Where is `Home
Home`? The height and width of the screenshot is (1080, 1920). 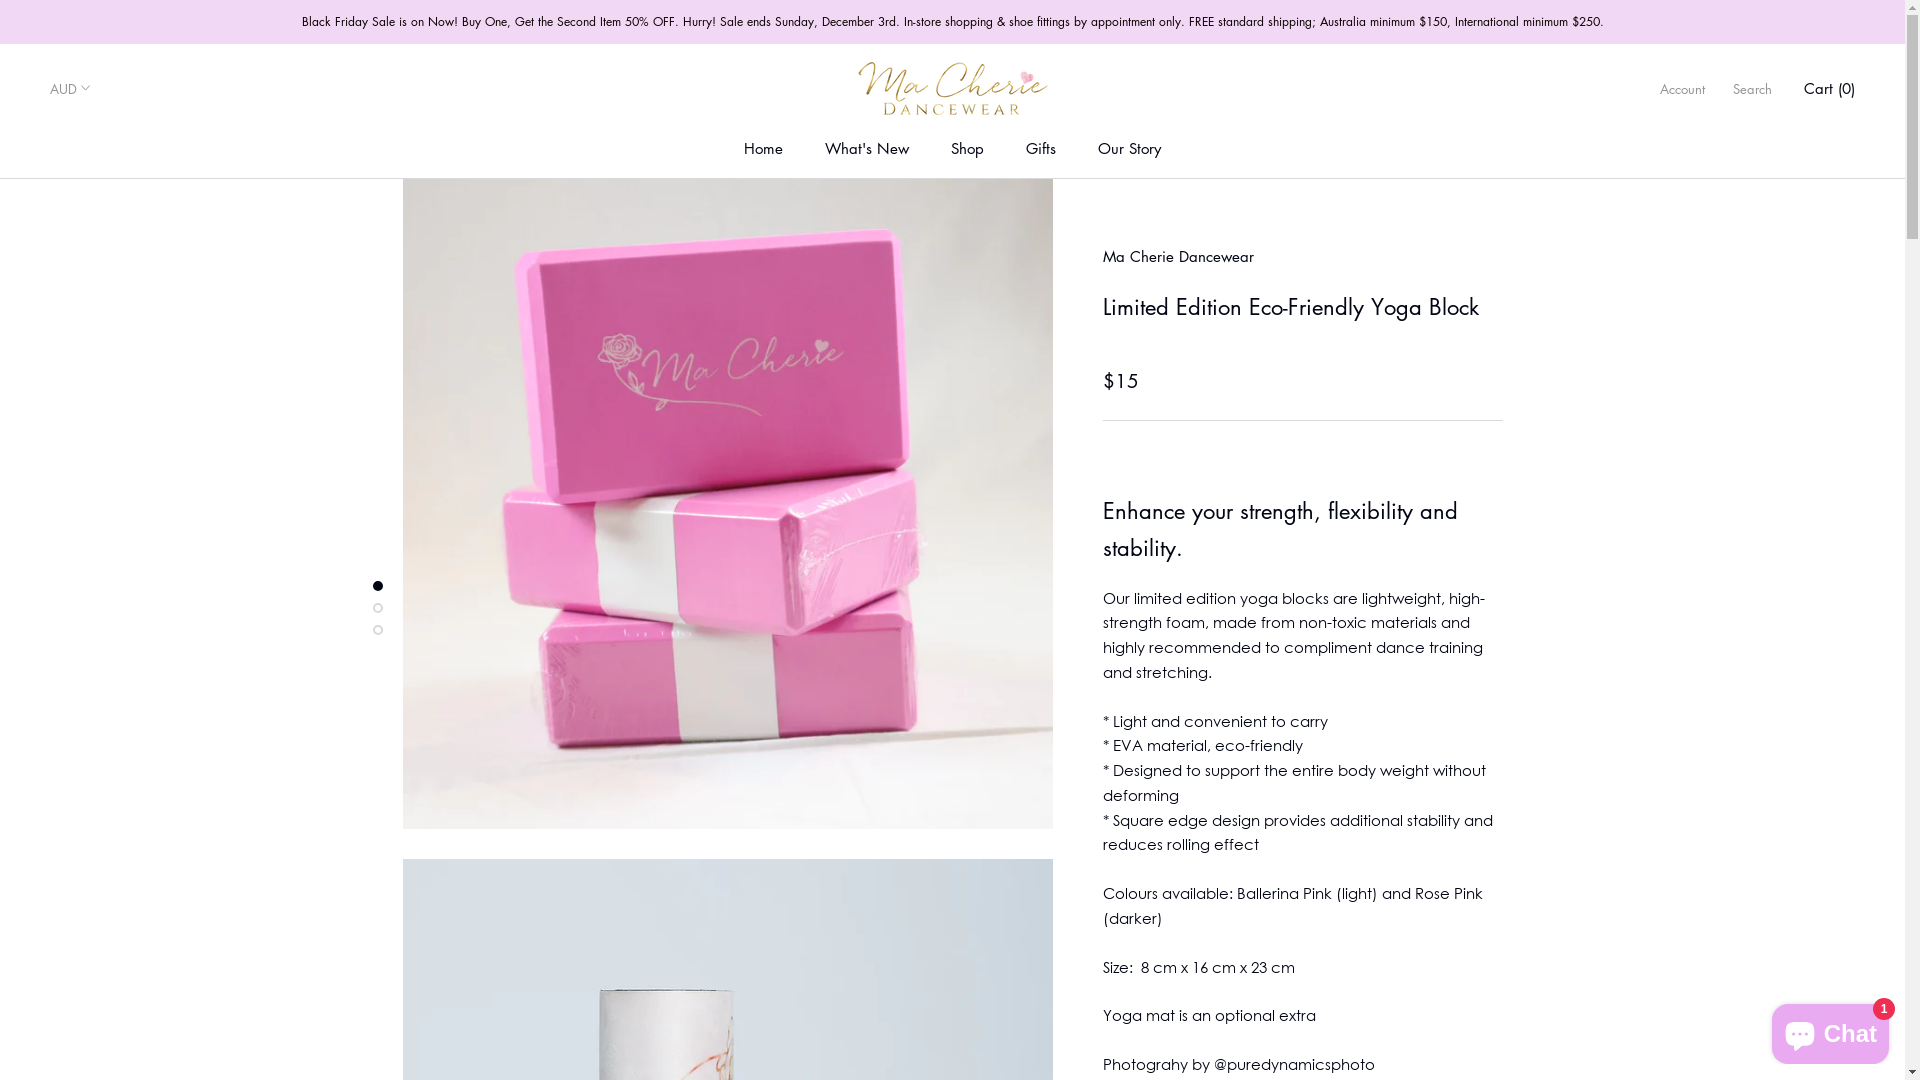
Home
Home is located at coordinates (764, 148).